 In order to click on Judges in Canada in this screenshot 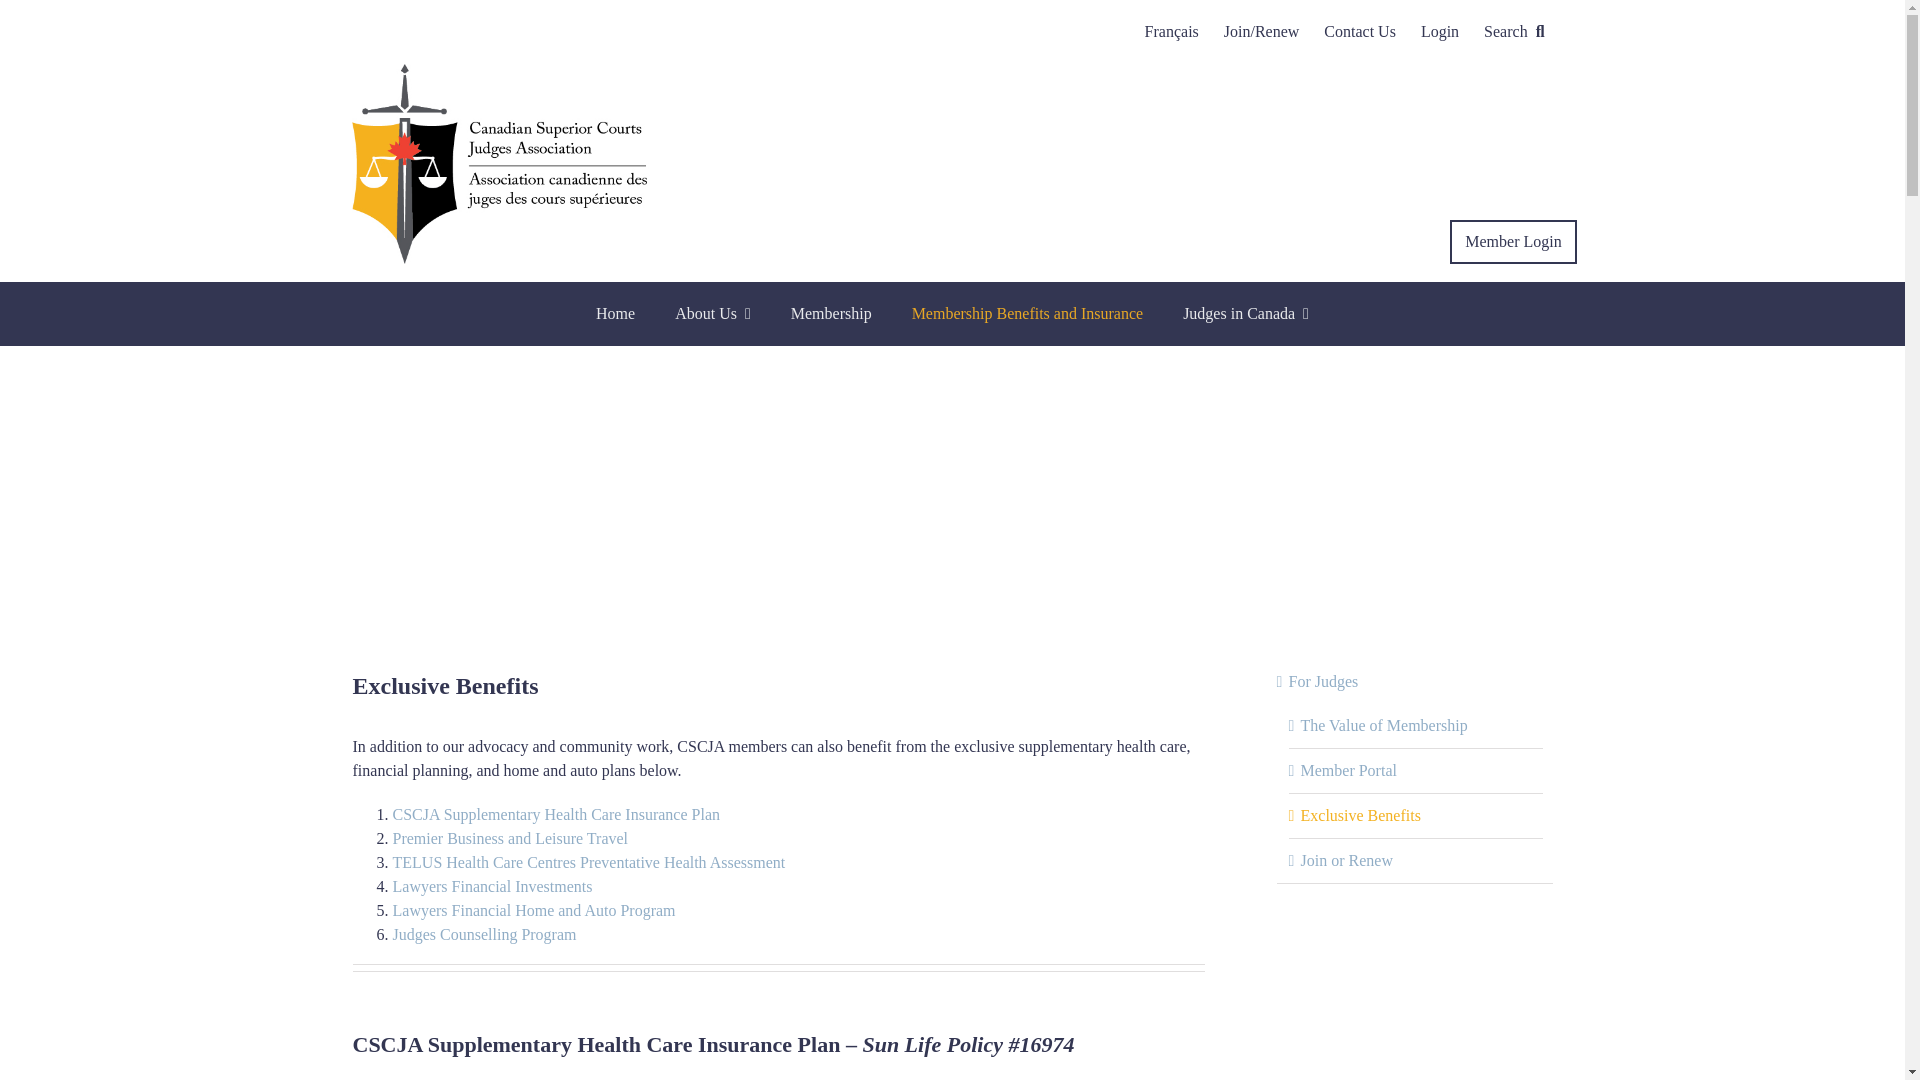, I will do `click(1246, 313)`.